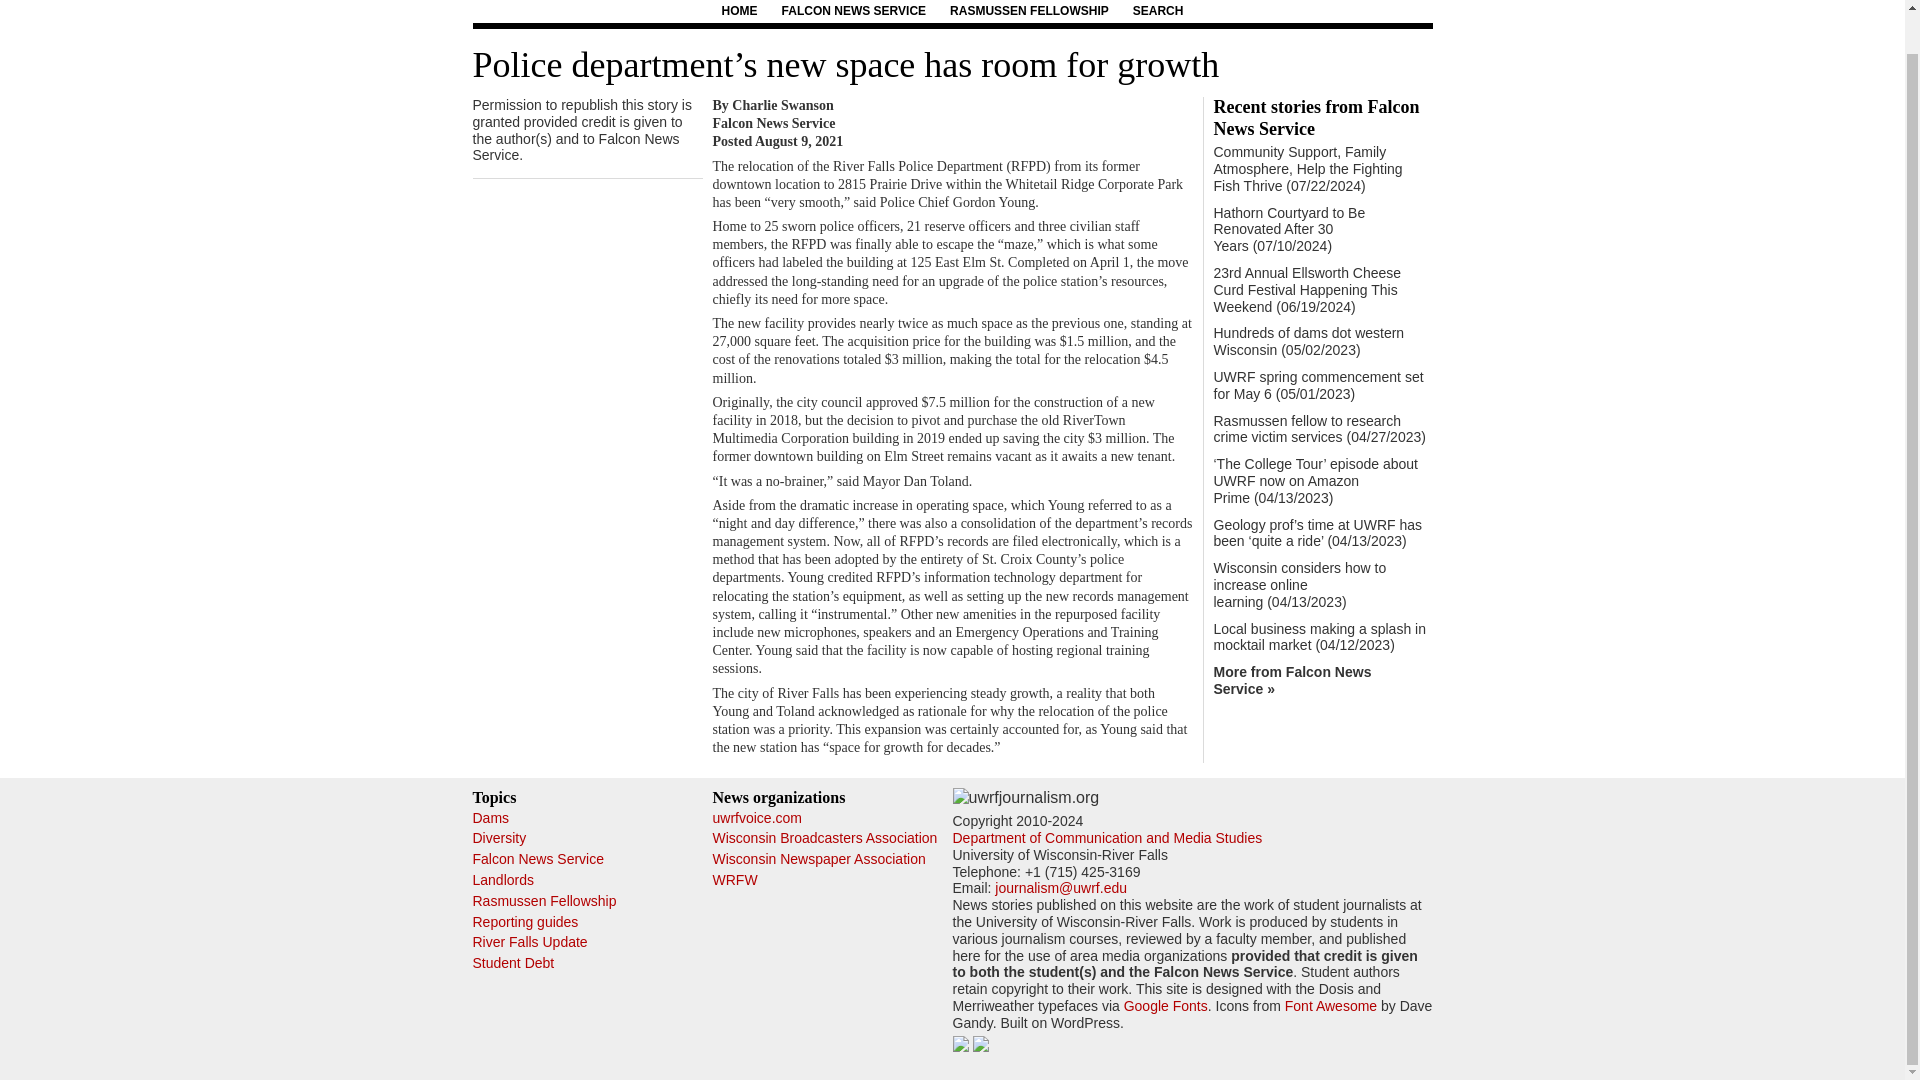 This screenshot has height=1080, width=1920. Describe the element at coordinates (499, 838) in the screenshot. I see `Diversity` at that location.